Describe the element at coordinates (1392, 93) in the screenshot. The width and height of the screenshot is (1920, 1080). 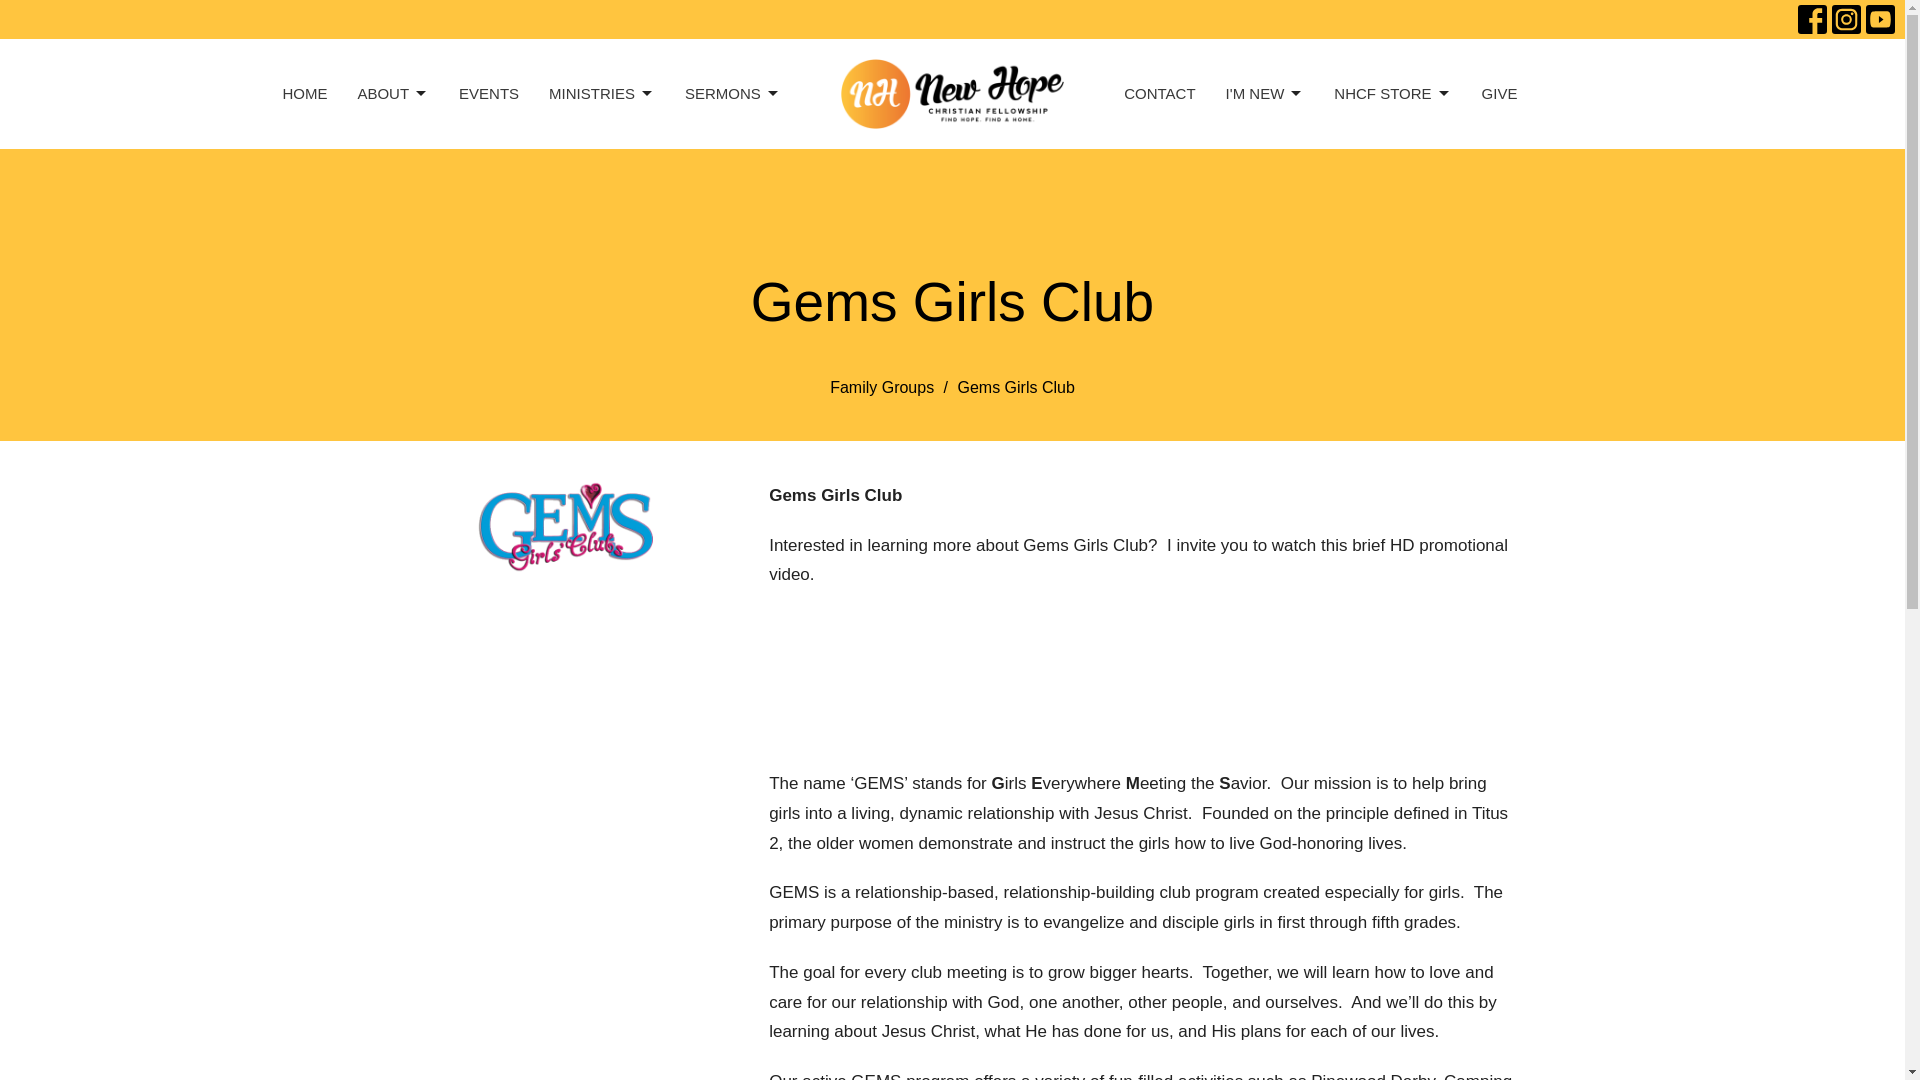
I see `NHCF STORE` at that location.